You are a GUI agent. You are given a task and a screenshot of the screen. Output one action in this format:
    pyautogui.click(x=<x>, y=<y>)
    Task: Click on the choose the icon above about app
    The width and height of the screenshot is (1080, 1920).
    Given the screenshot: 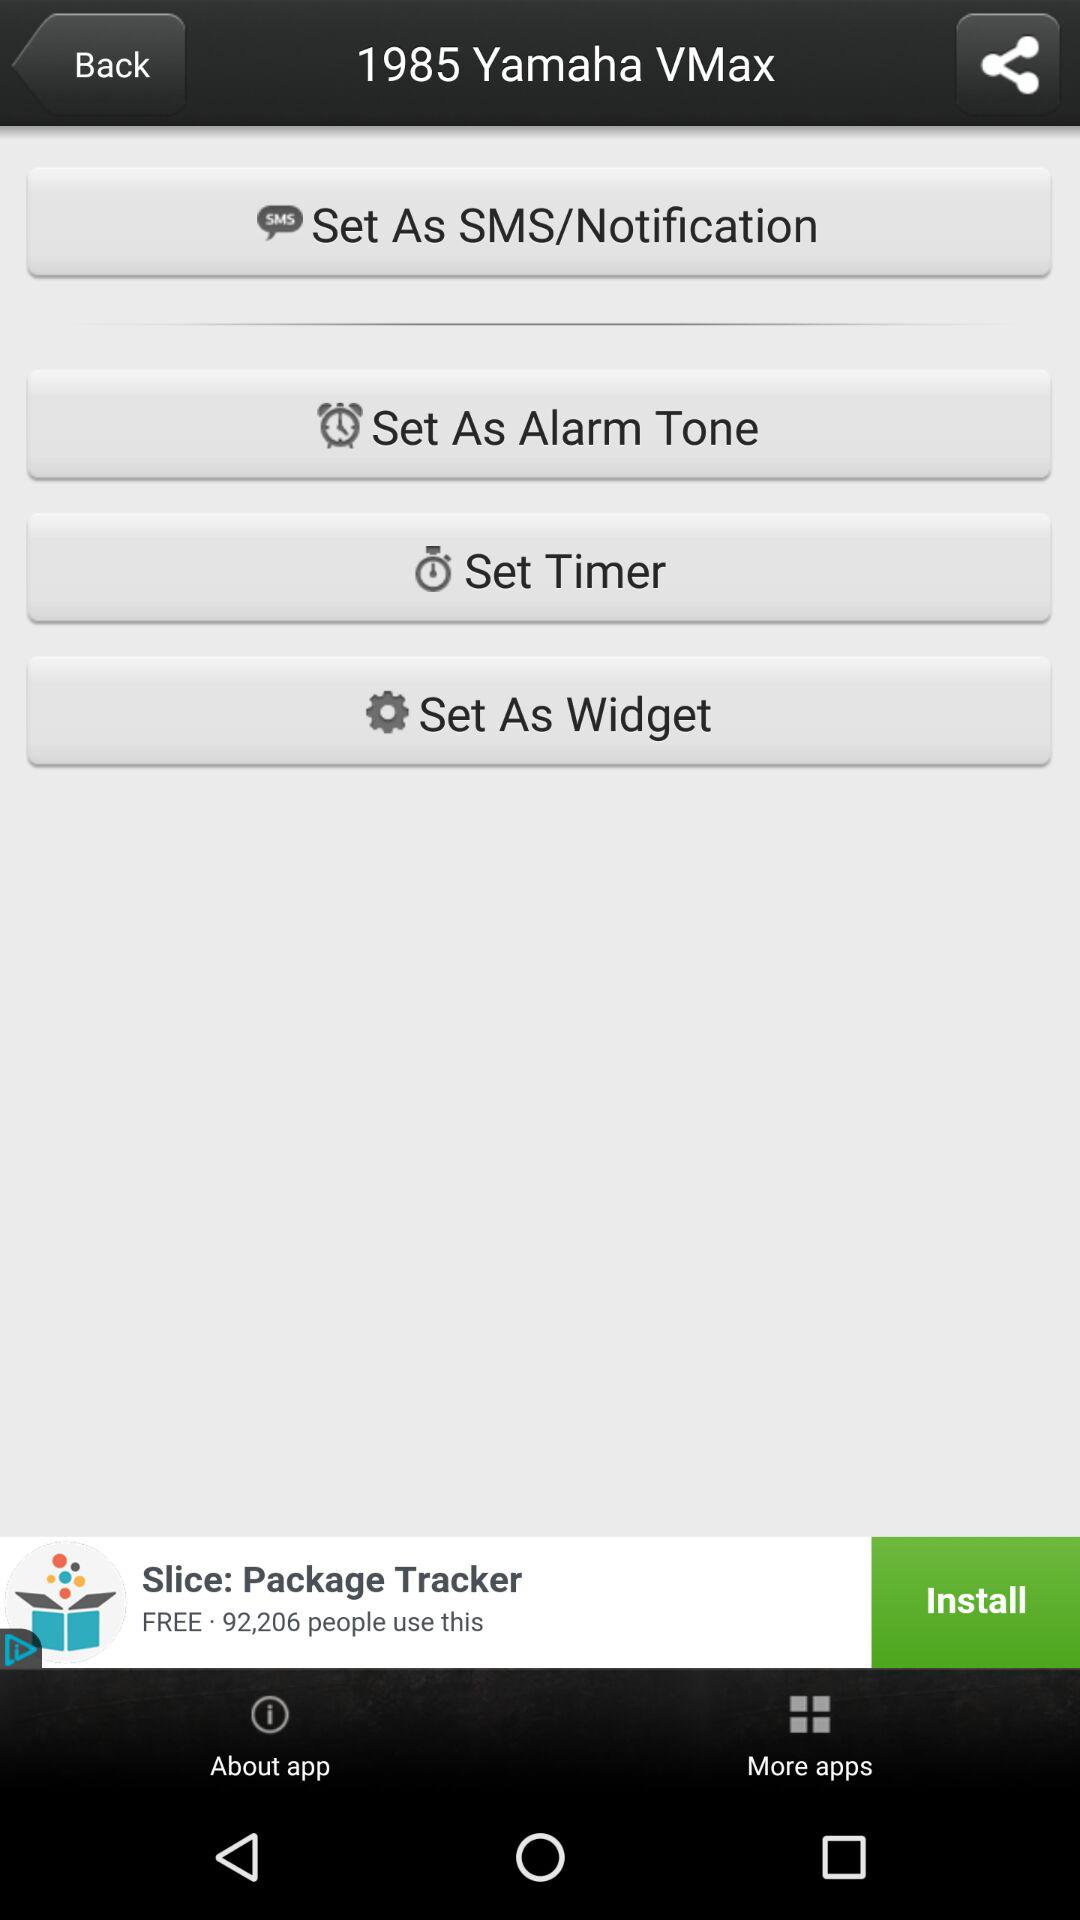 What is the action you would take?
    pyautogui.click(x=540, y=1602)
    